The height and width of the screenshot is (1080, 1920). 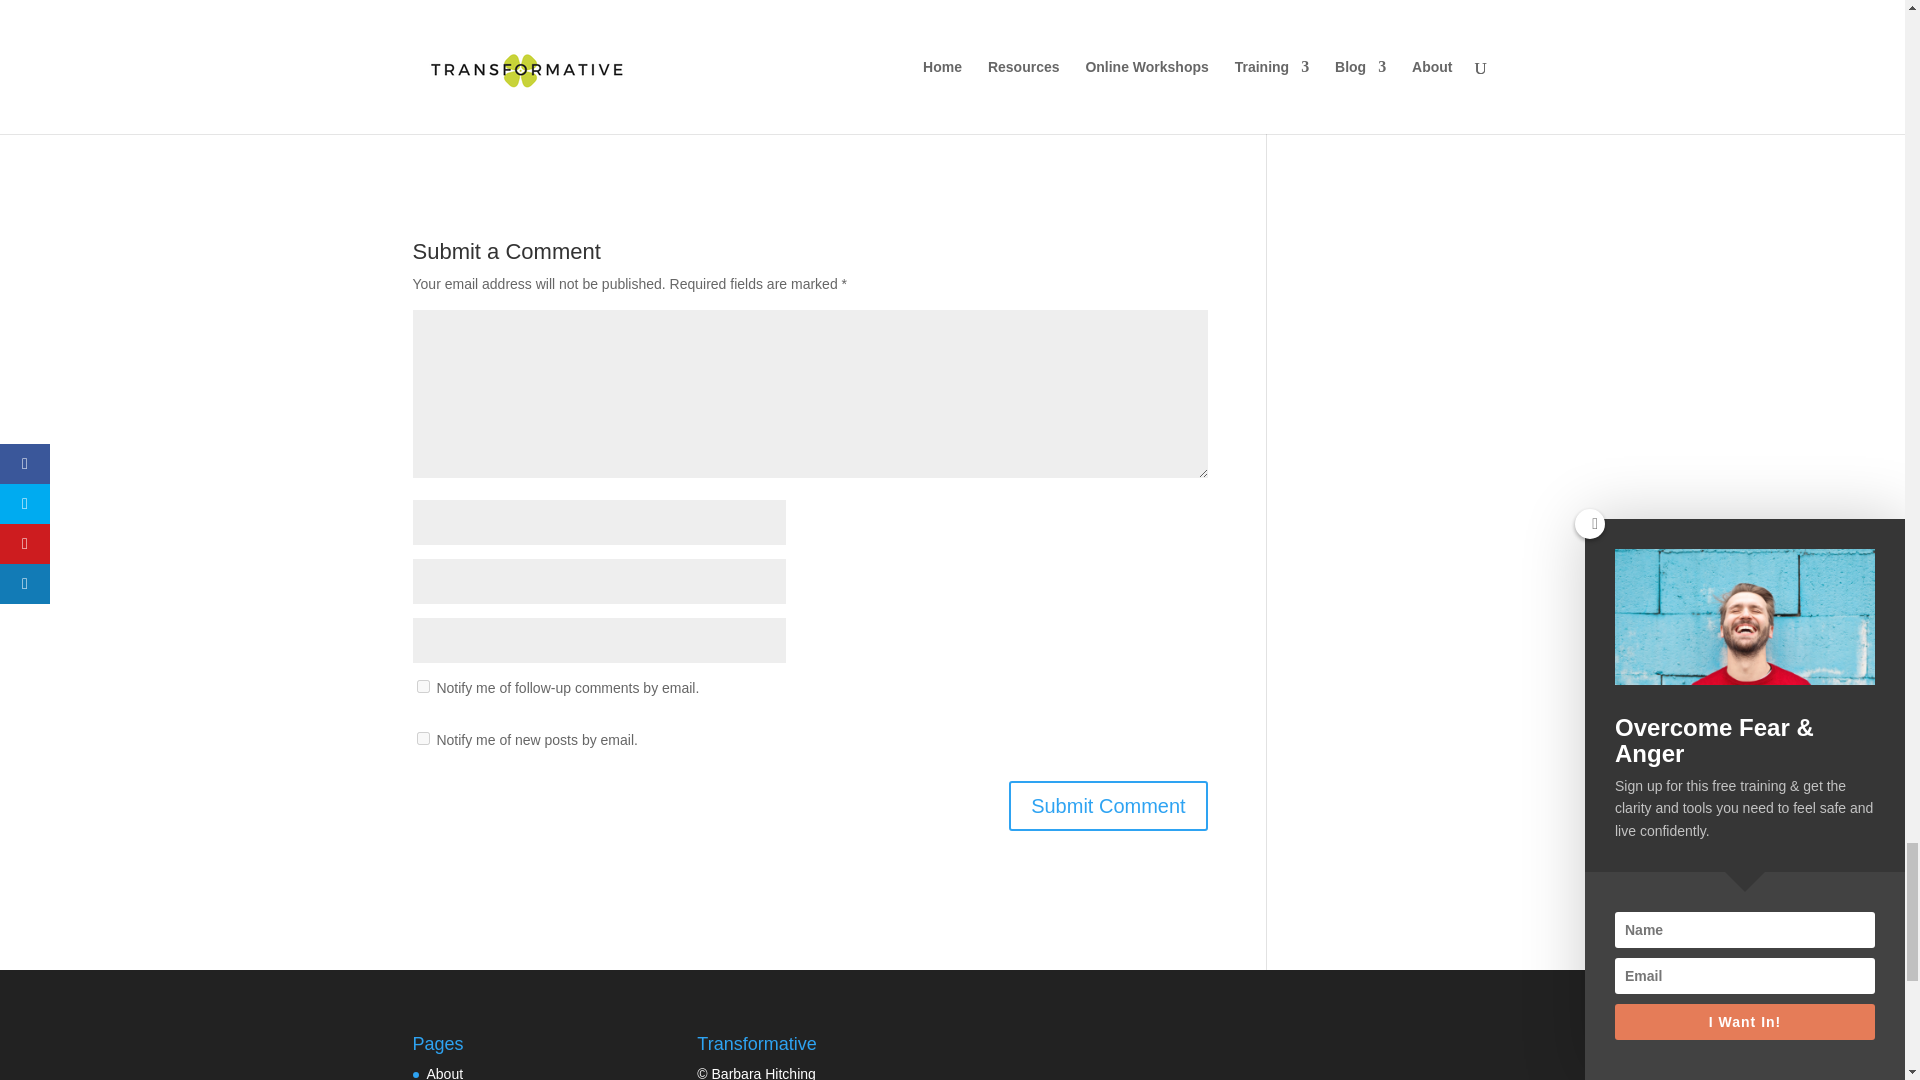 I want to click on Submit Comment, so click(x=1108, y=805).